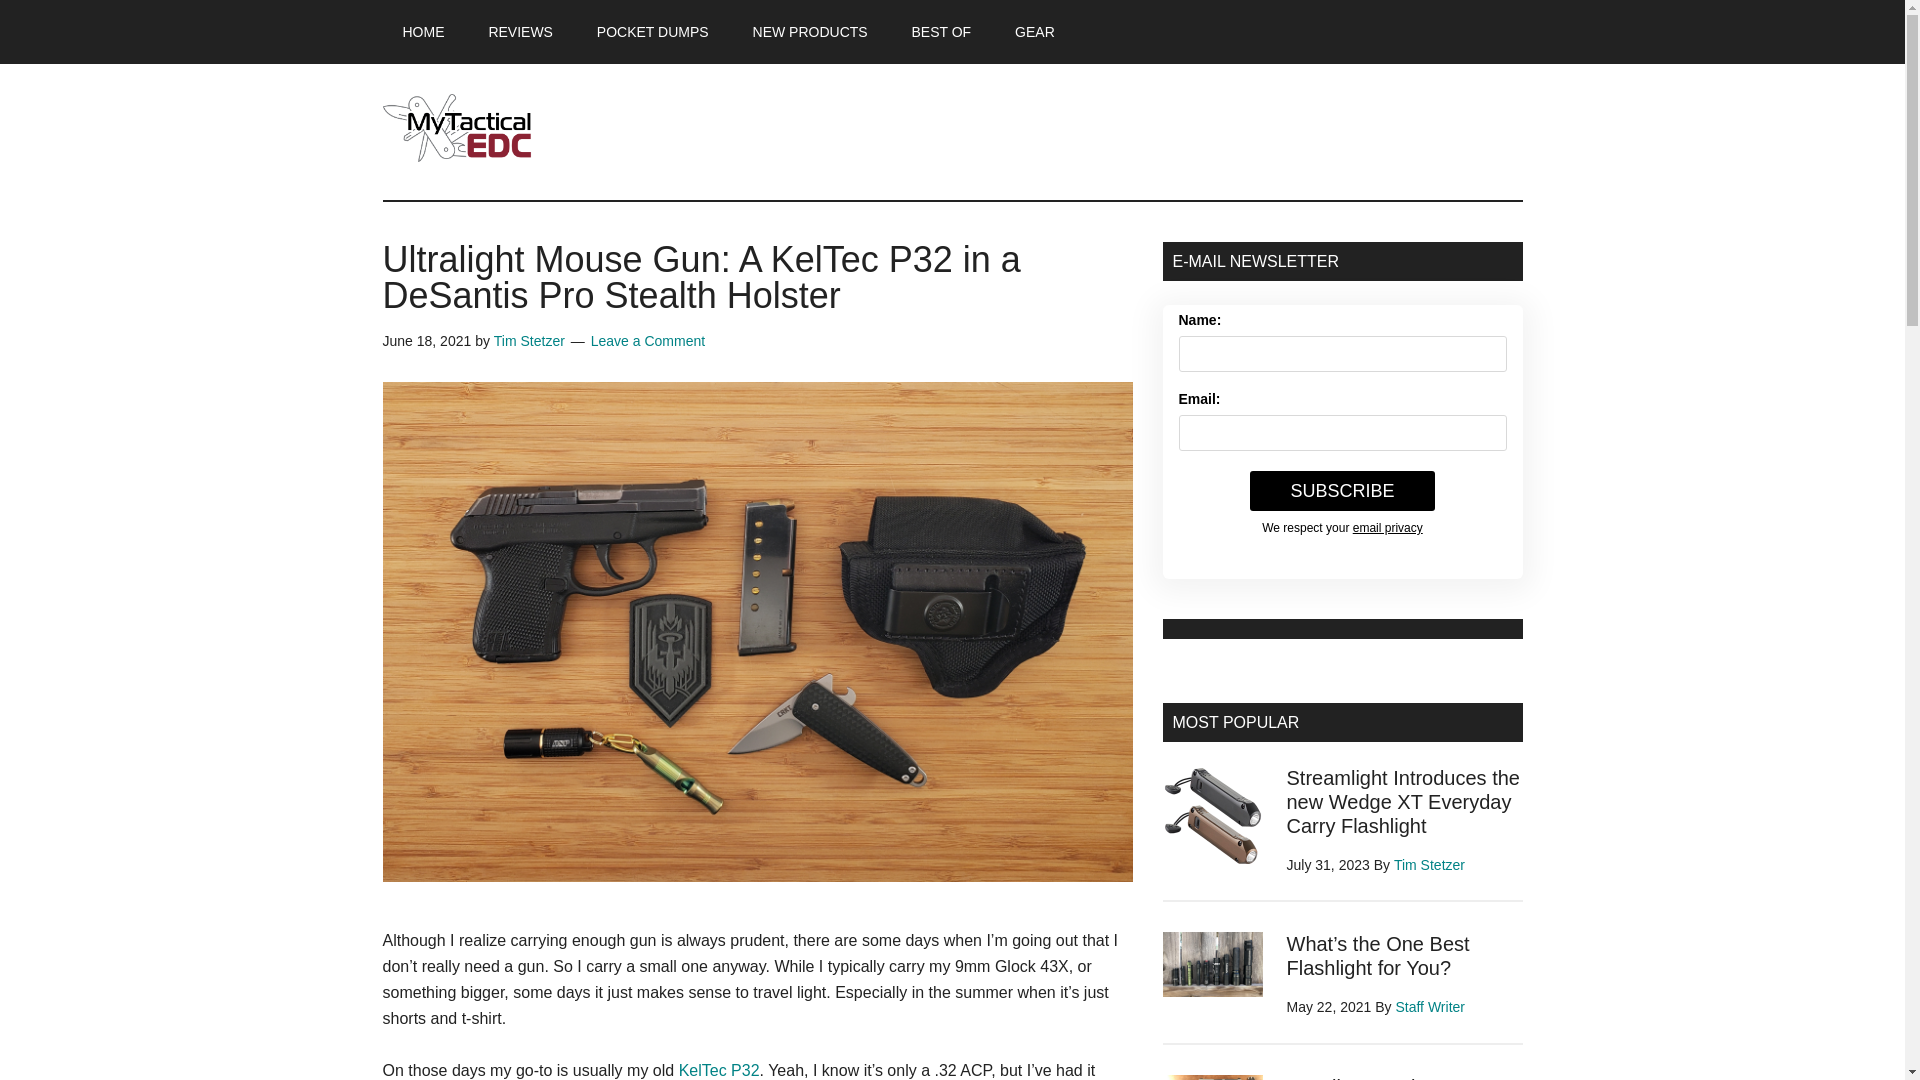  I want to click on Leave a Comment, so click(648, 340).